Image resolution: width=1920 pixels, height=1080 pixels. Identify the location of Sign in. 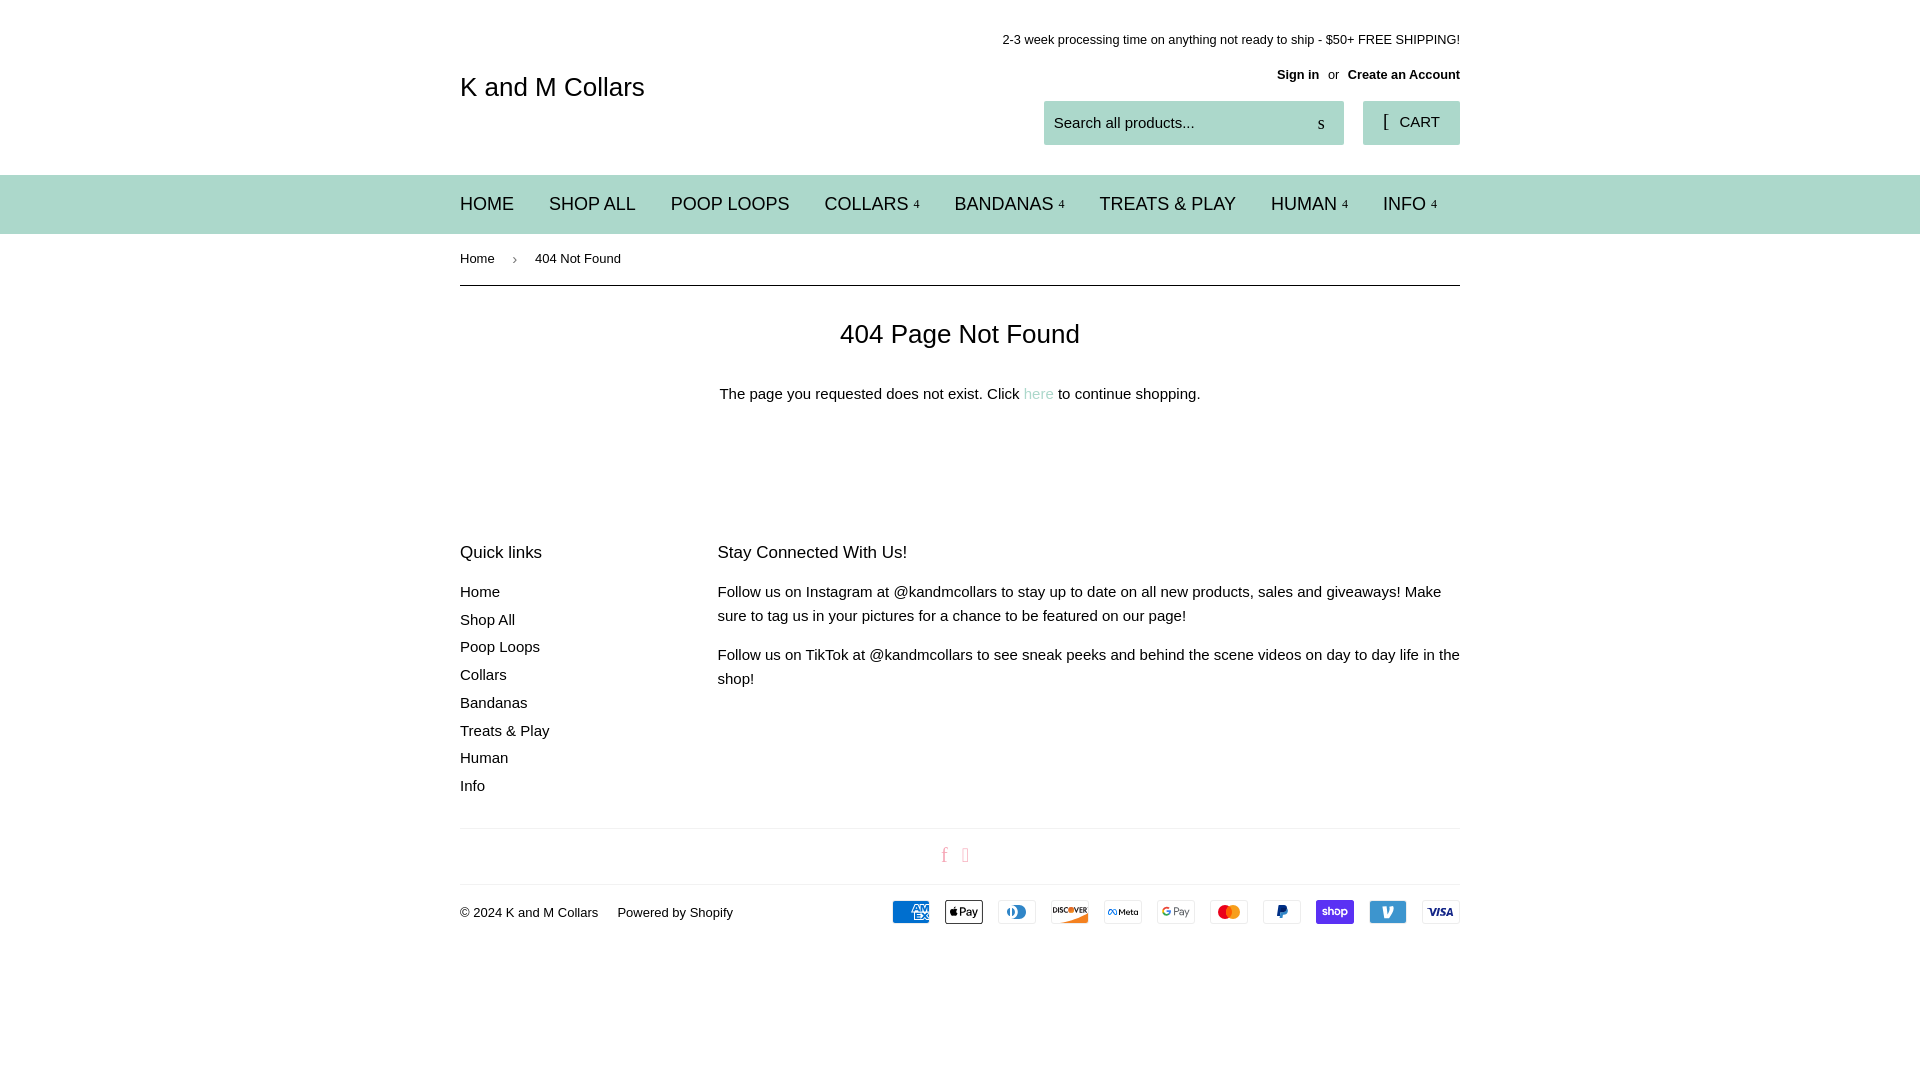
(1298, 74).